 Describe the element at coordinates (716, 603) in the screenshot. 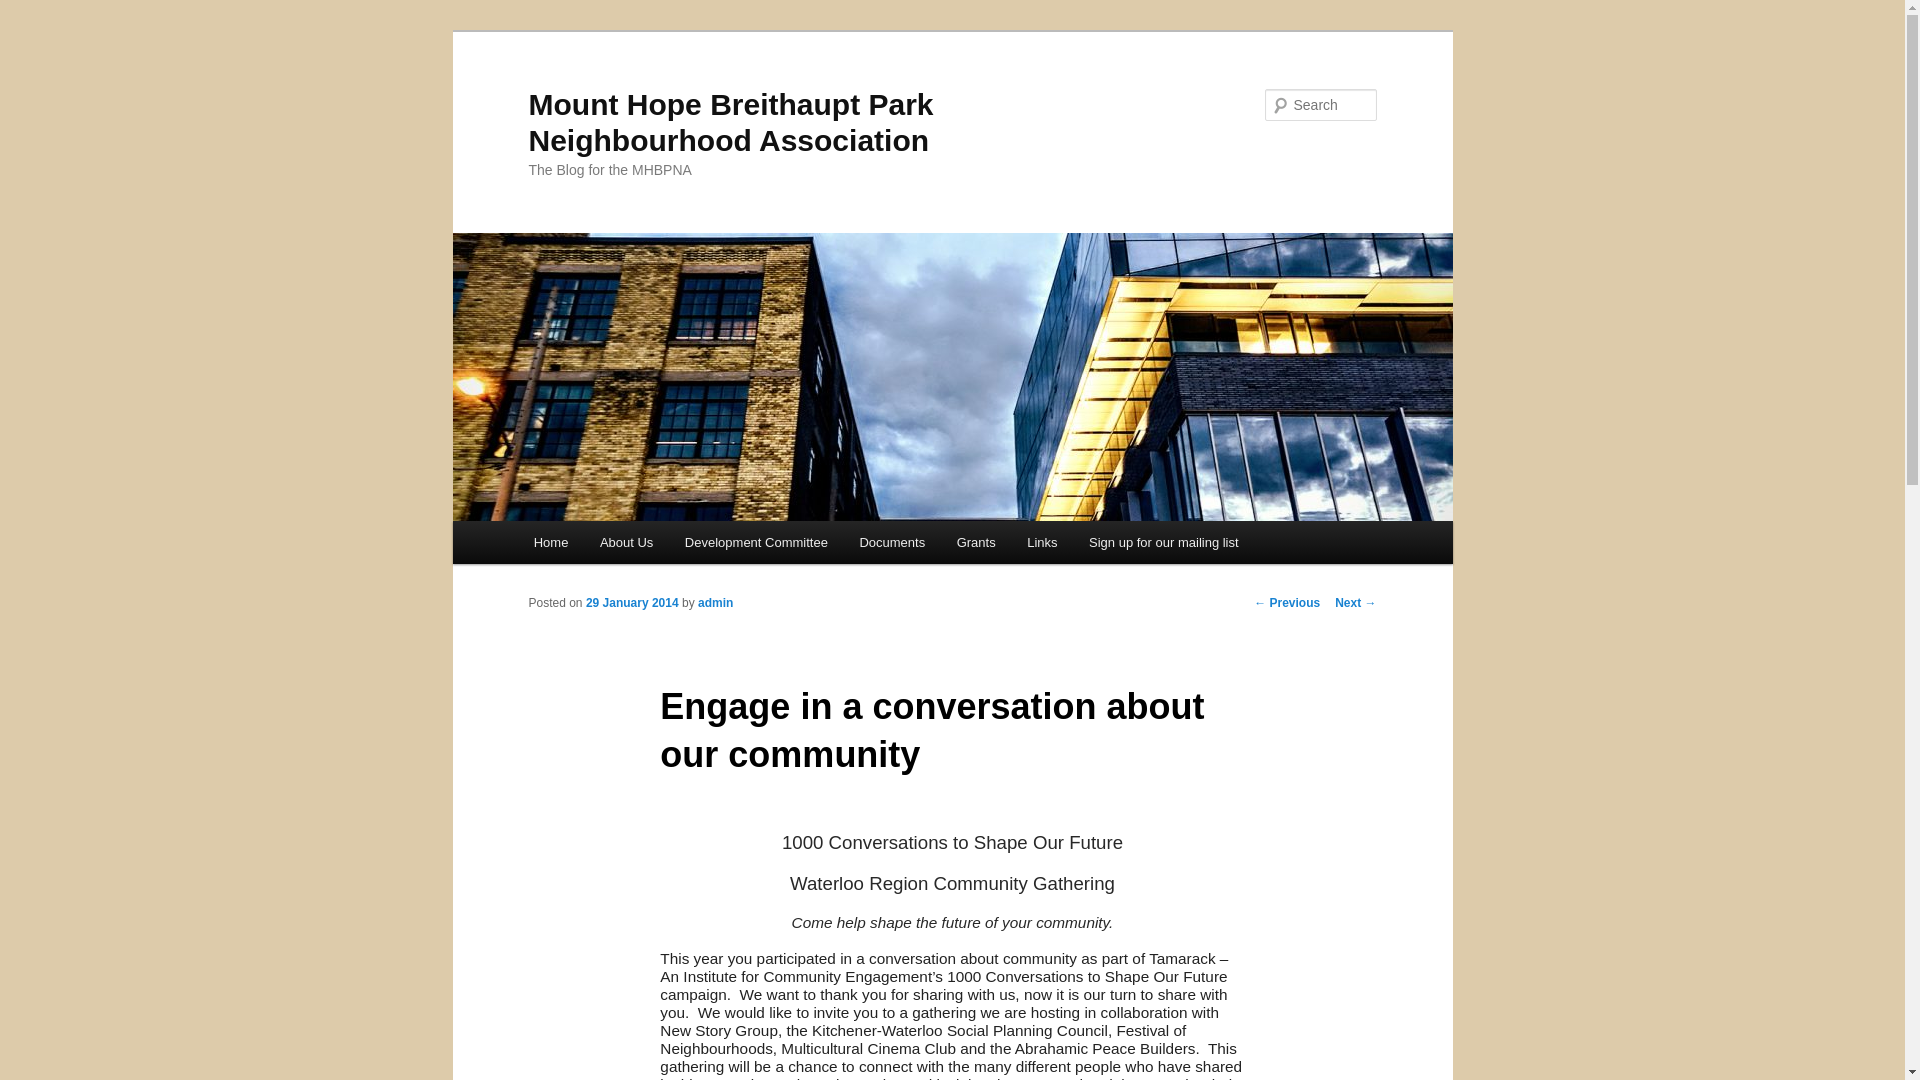

I see `View all posts by admin` at that location.